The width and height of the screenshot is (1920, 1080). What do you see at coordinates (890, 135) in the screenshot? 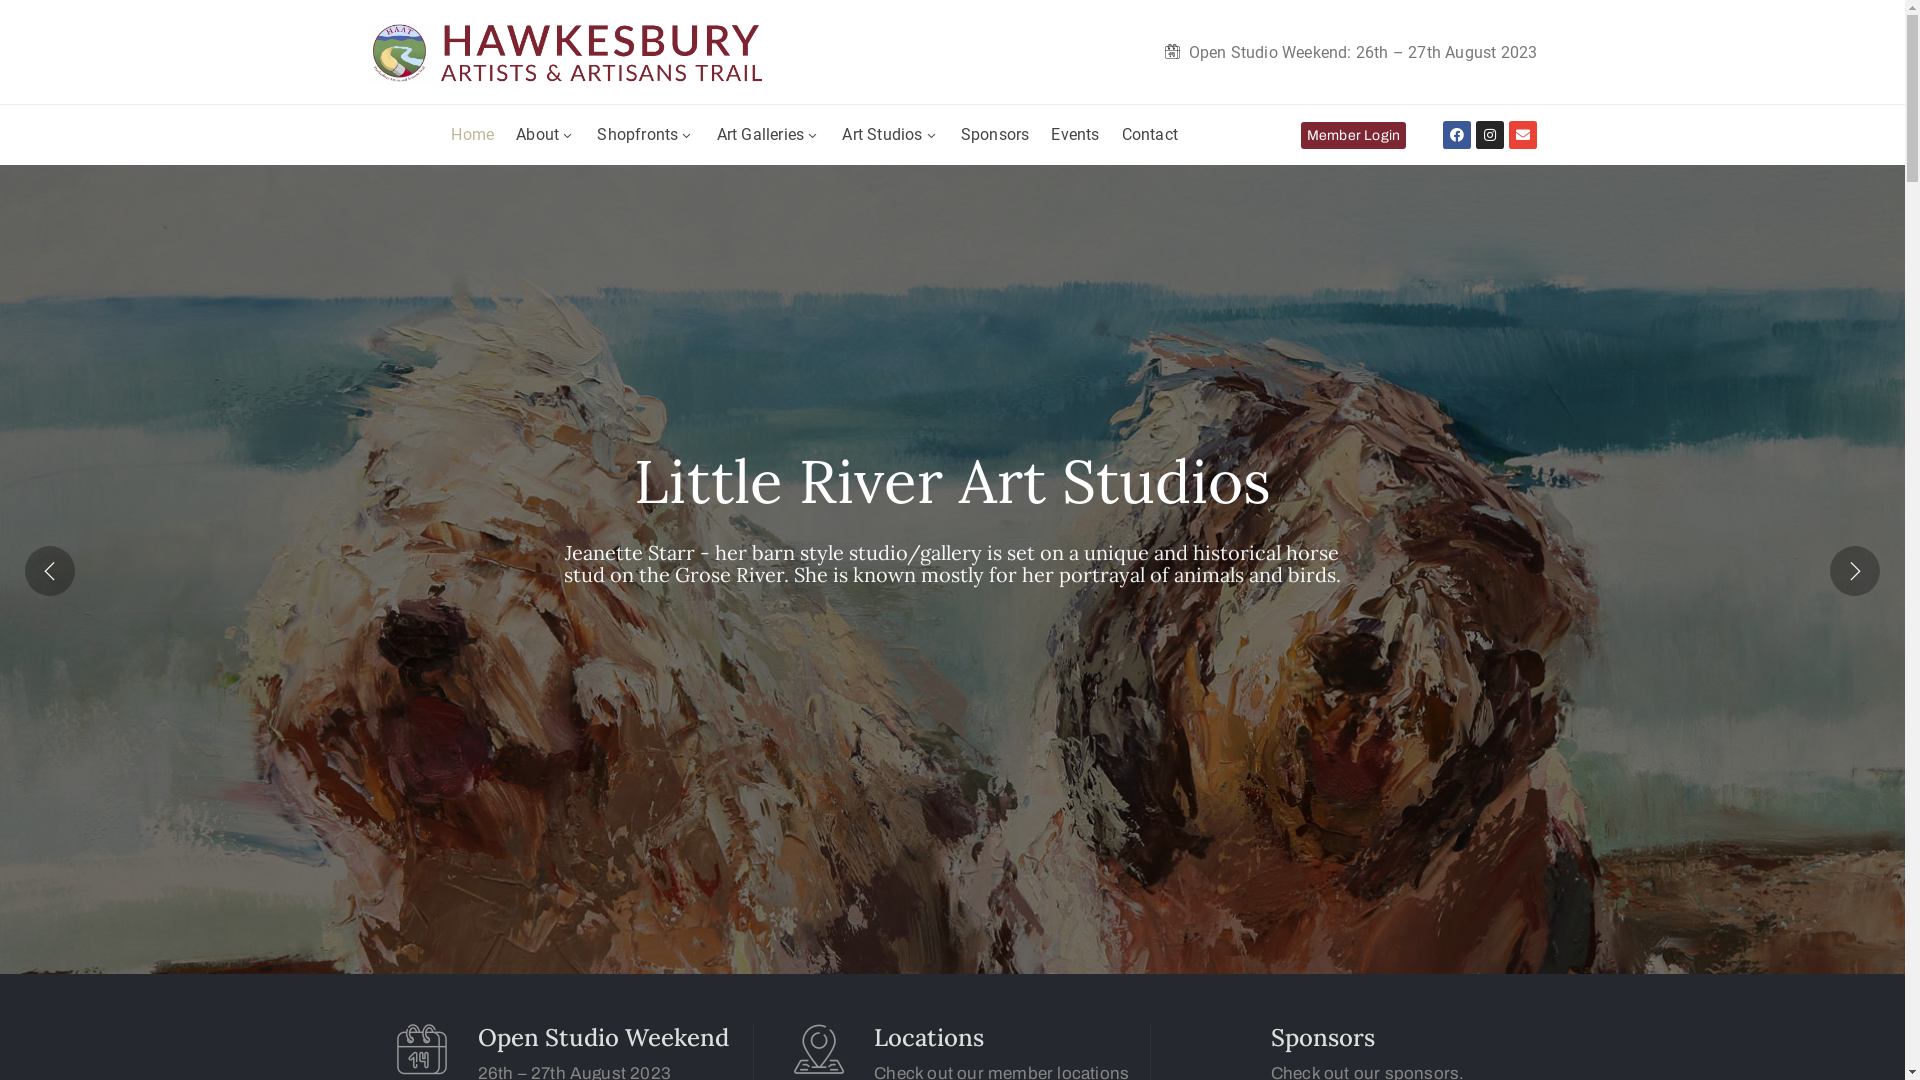
I see `Art Studios` at bounding box center [890, 135].